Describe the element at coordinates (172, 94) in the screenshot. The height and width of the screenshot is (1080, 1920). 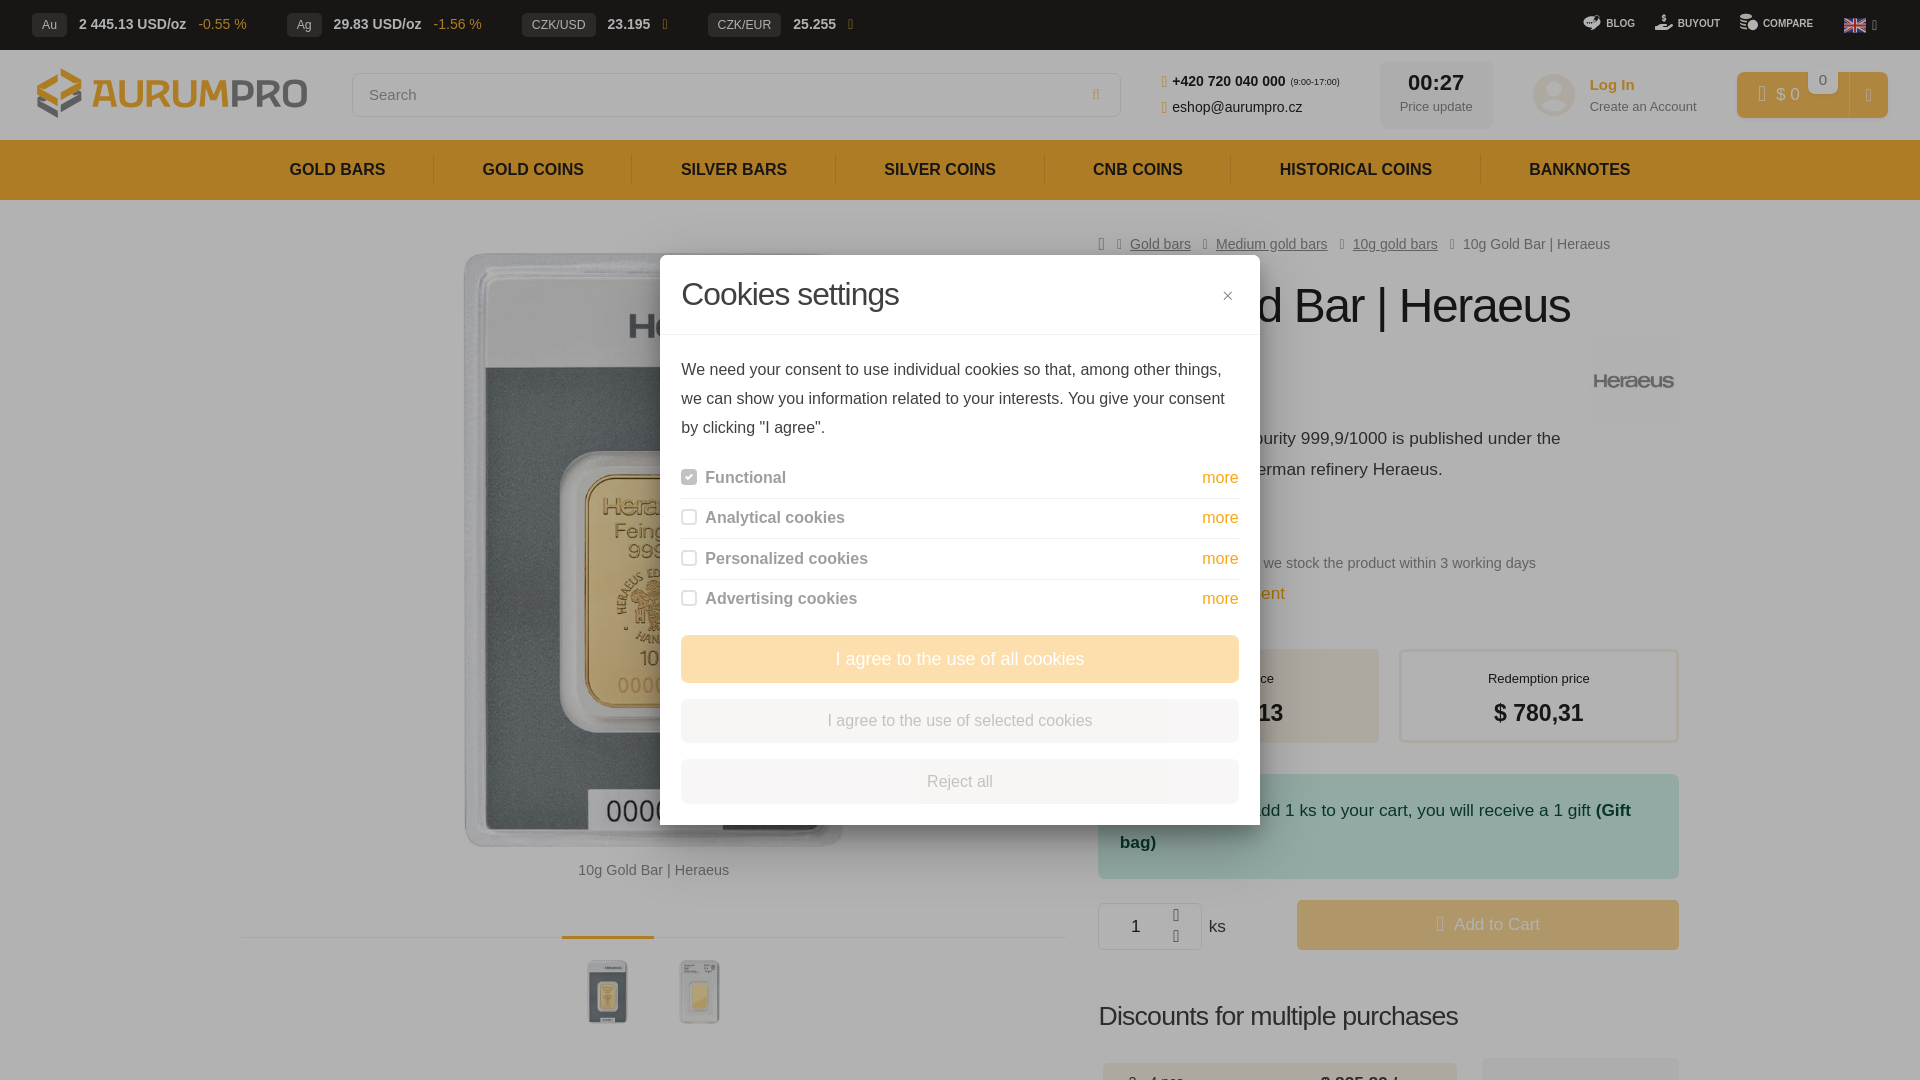
I see `Home` at that location.